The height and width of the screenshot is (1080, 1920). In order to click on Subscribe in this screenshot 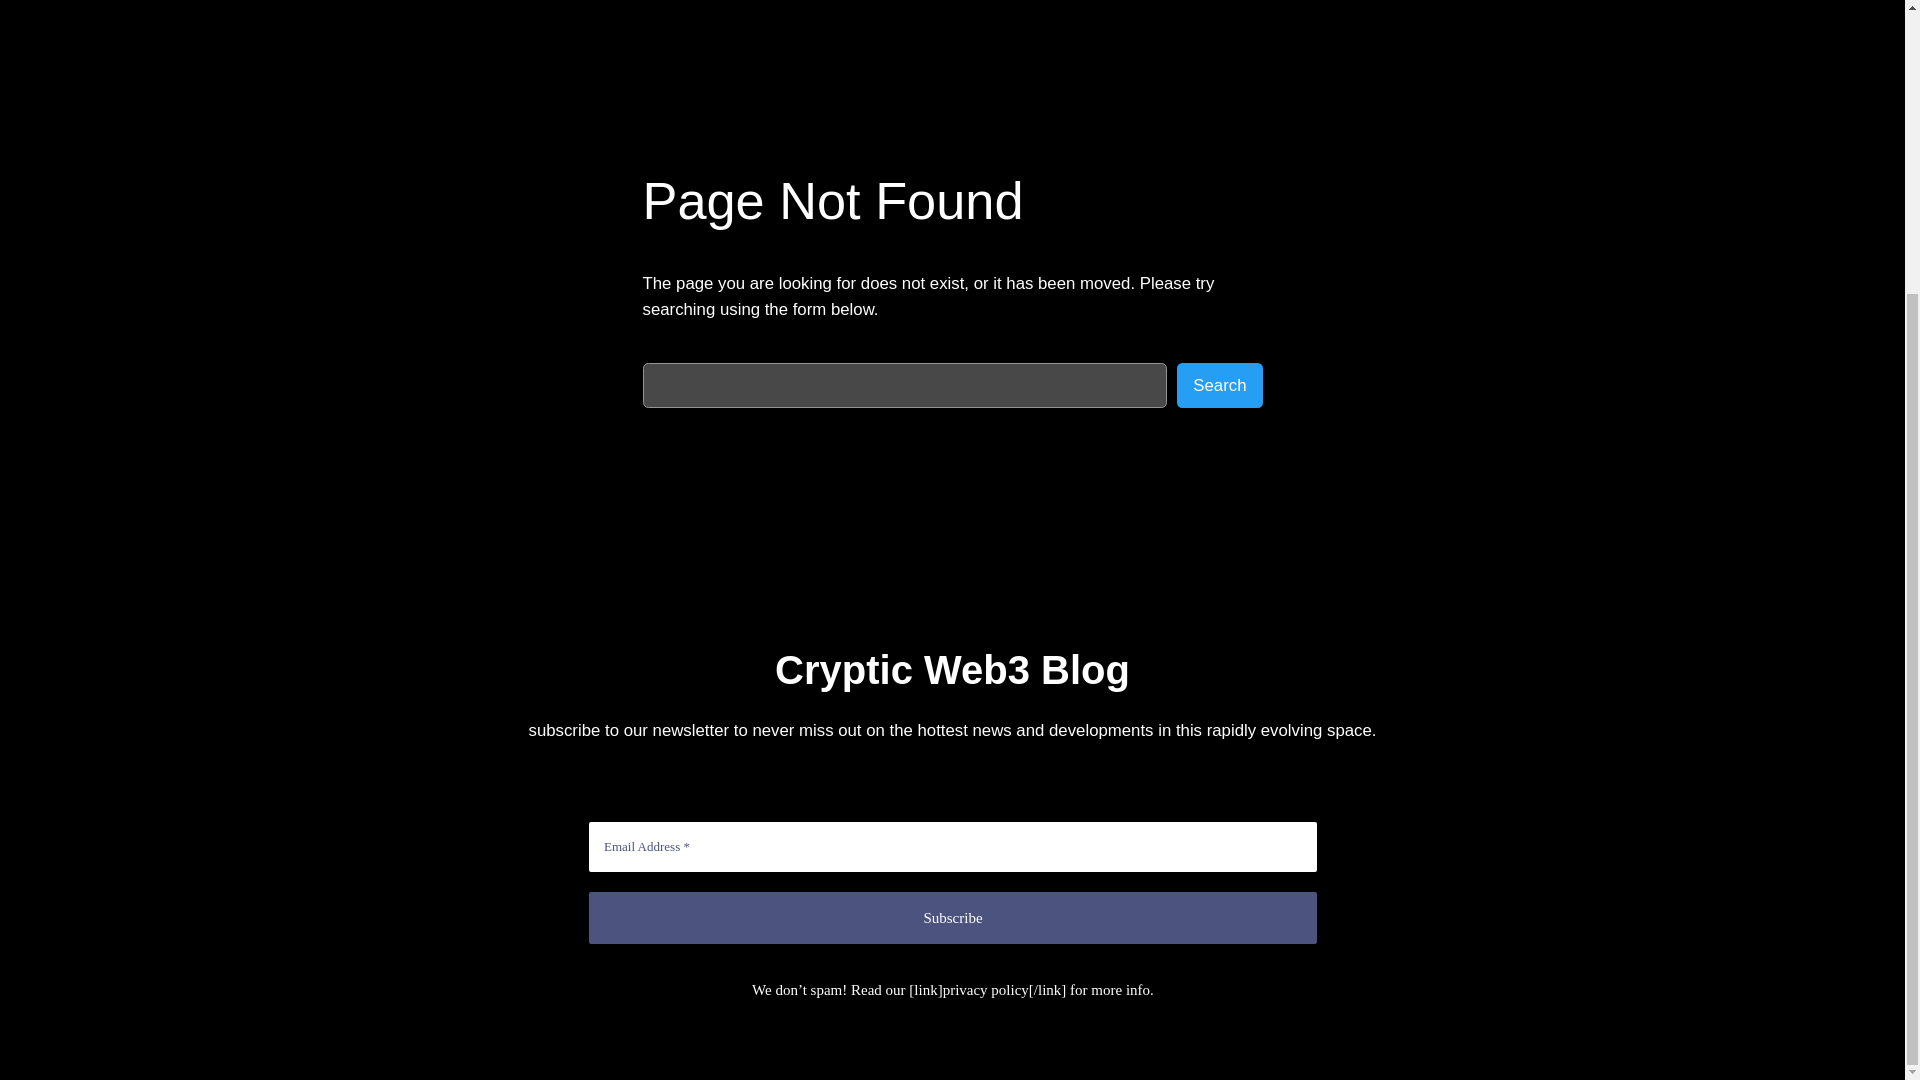, I will do `click(953, 917)`.